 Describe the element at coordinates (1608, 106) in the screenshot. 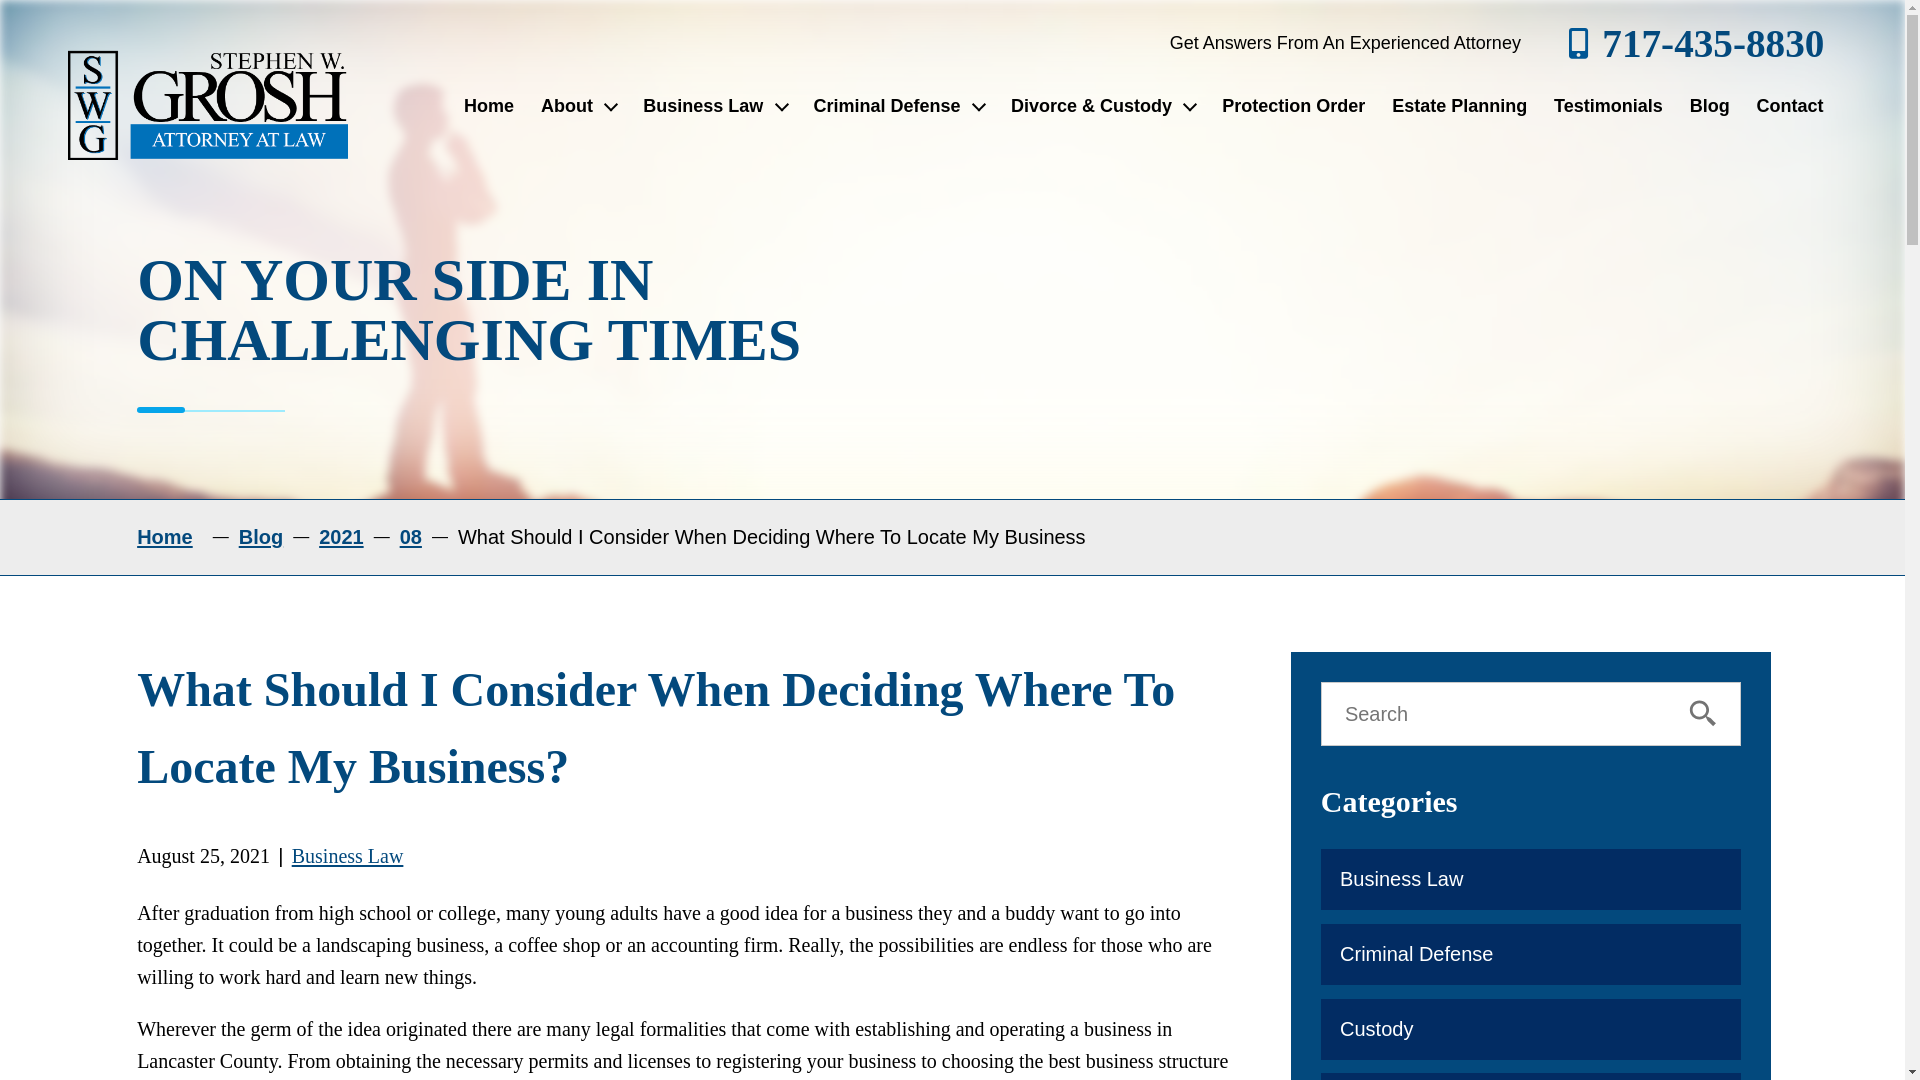

I see `Testimonials` at that location.